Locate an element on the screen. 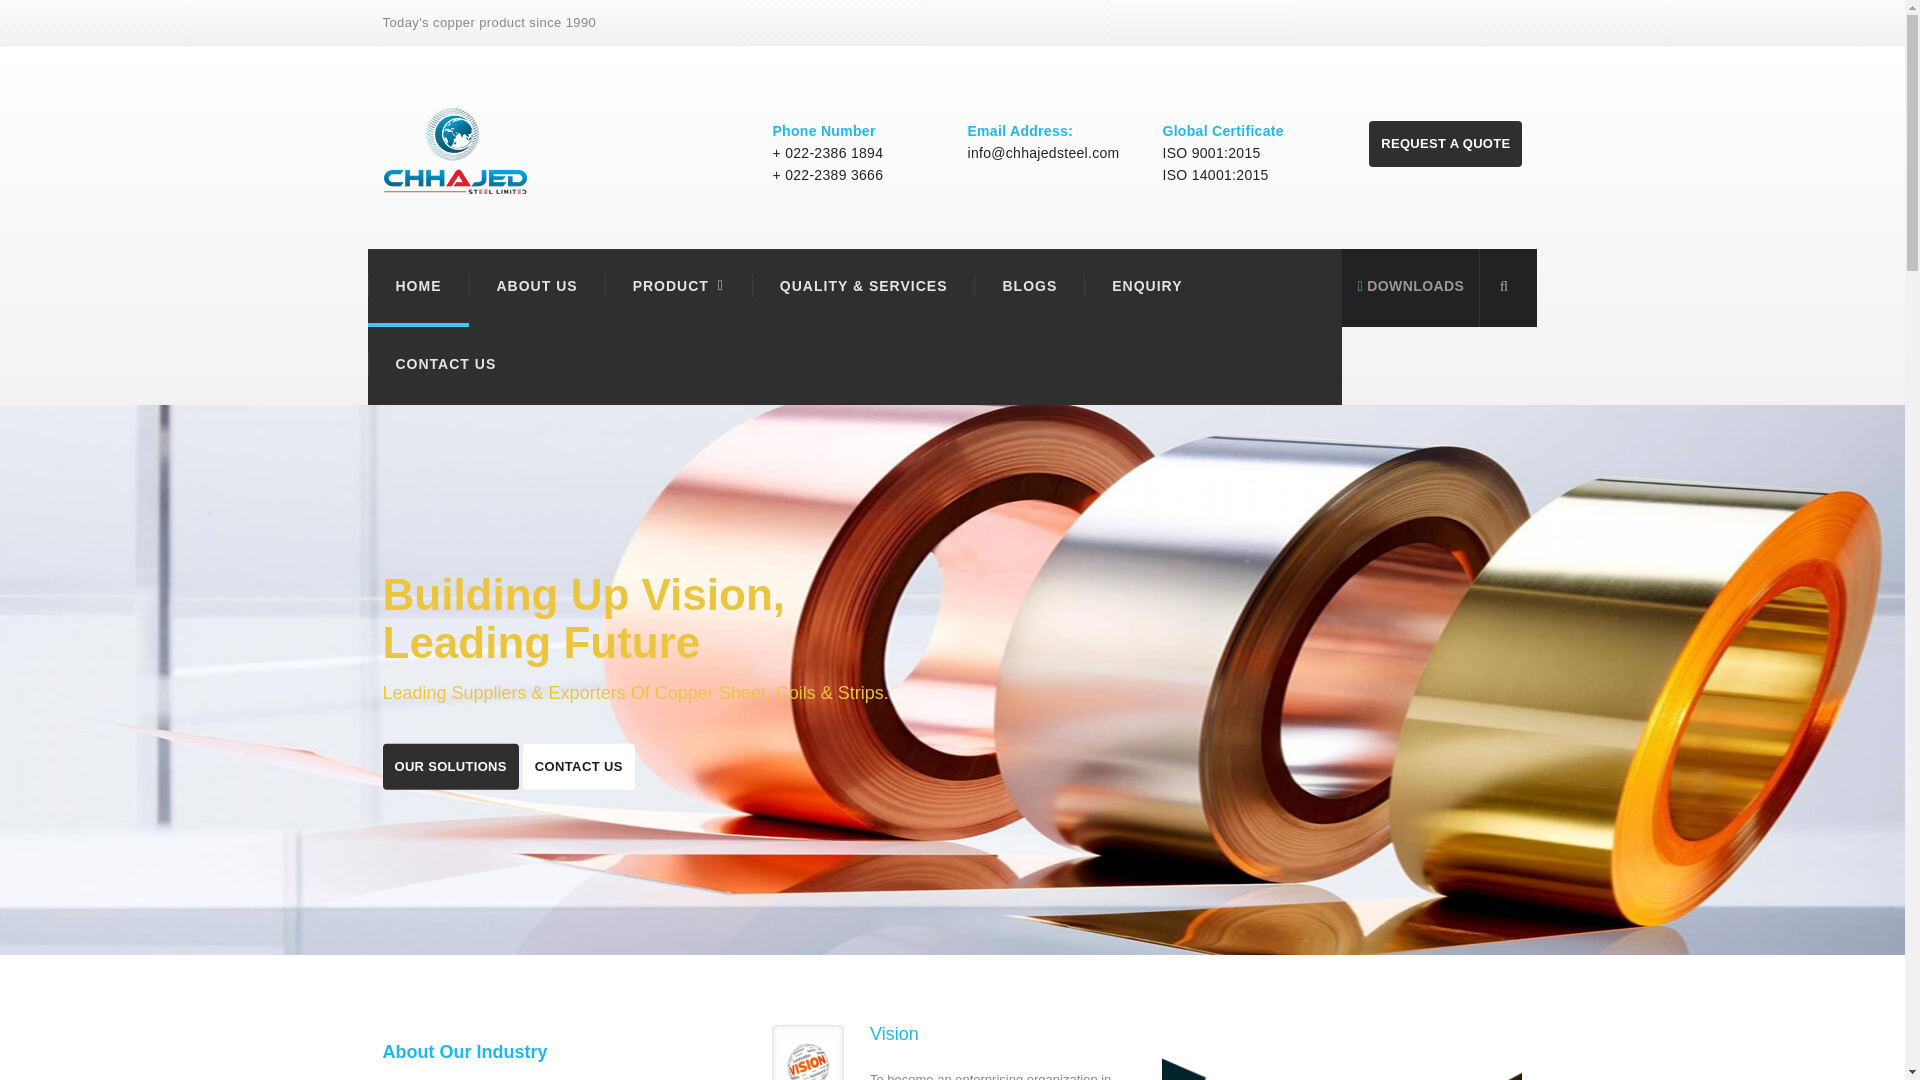 This screenshot has height=1080, width=1920. PRODUCT is located at coordinates (666, 286).